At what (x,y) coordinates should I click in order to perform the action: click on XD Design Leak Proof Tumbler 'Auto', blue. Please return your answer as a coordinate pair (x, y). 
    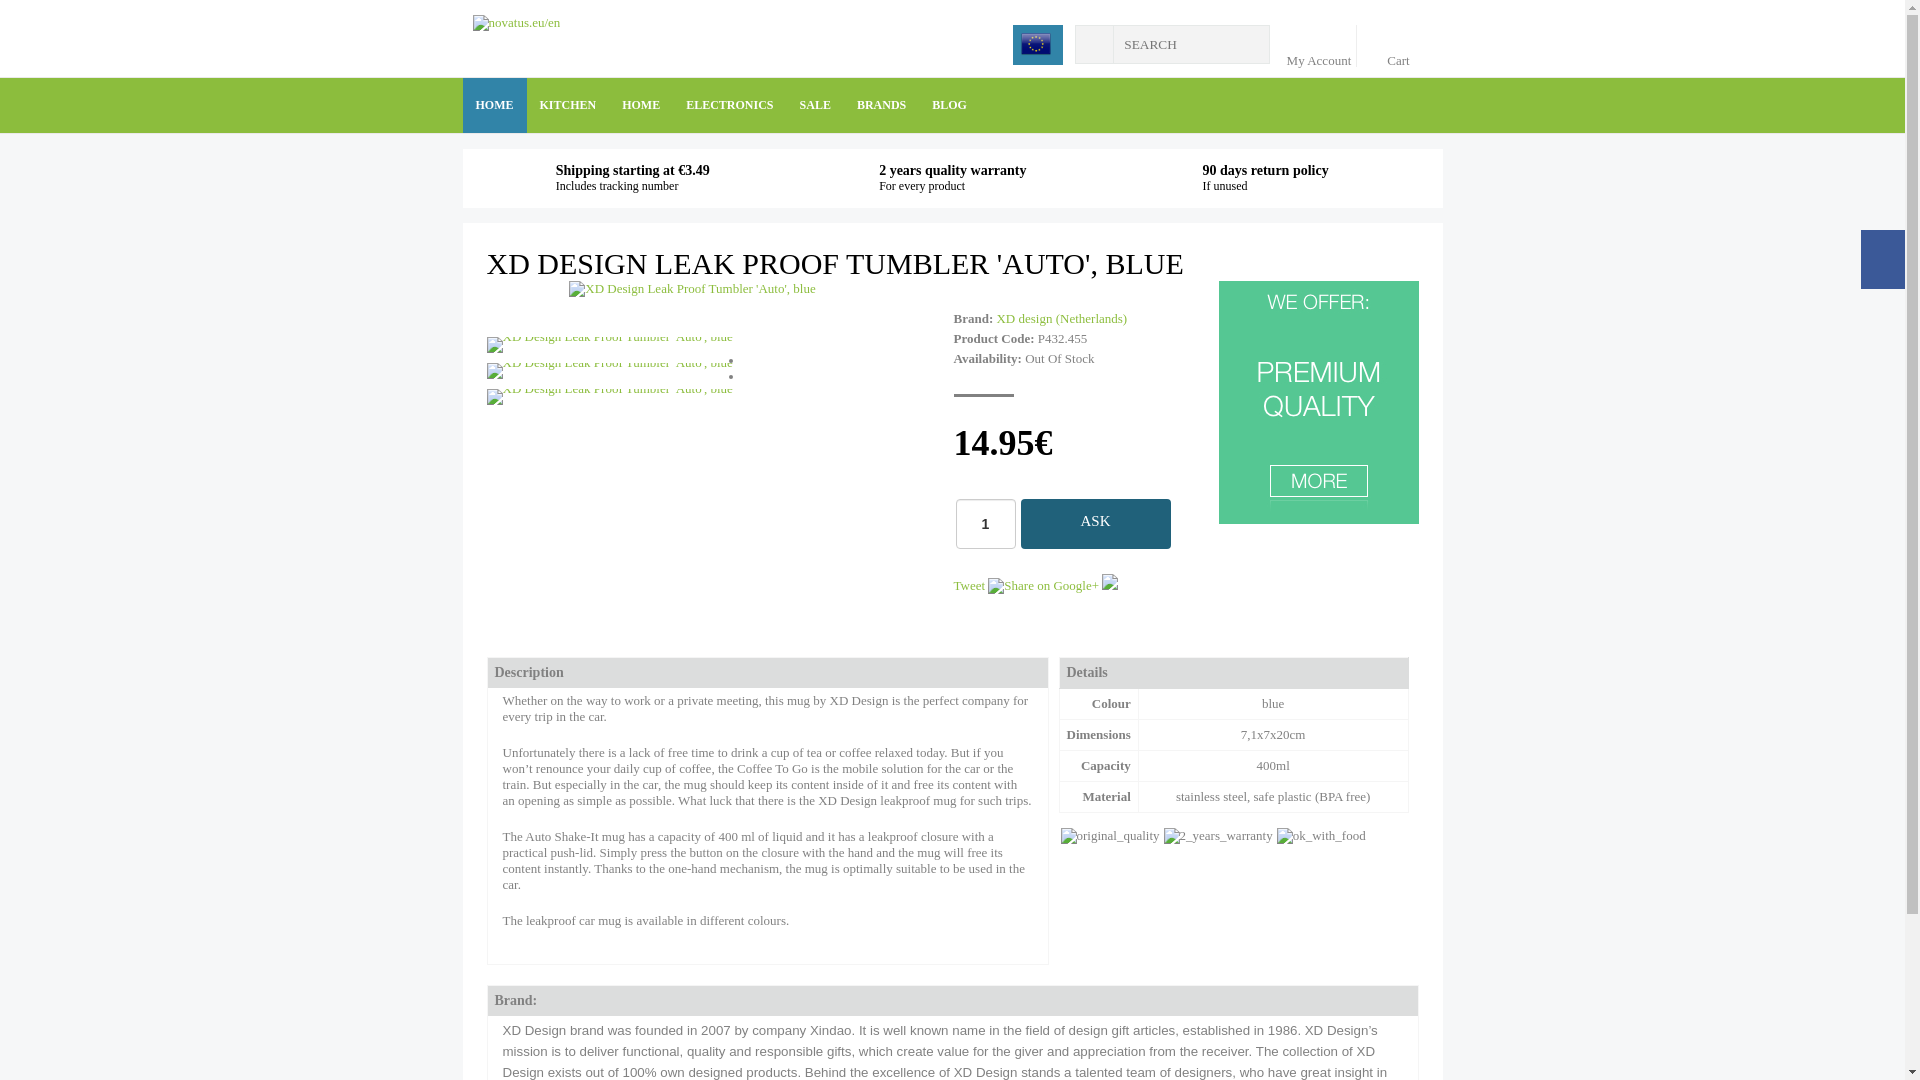
    Looking at the image, I should click on (691, 288).